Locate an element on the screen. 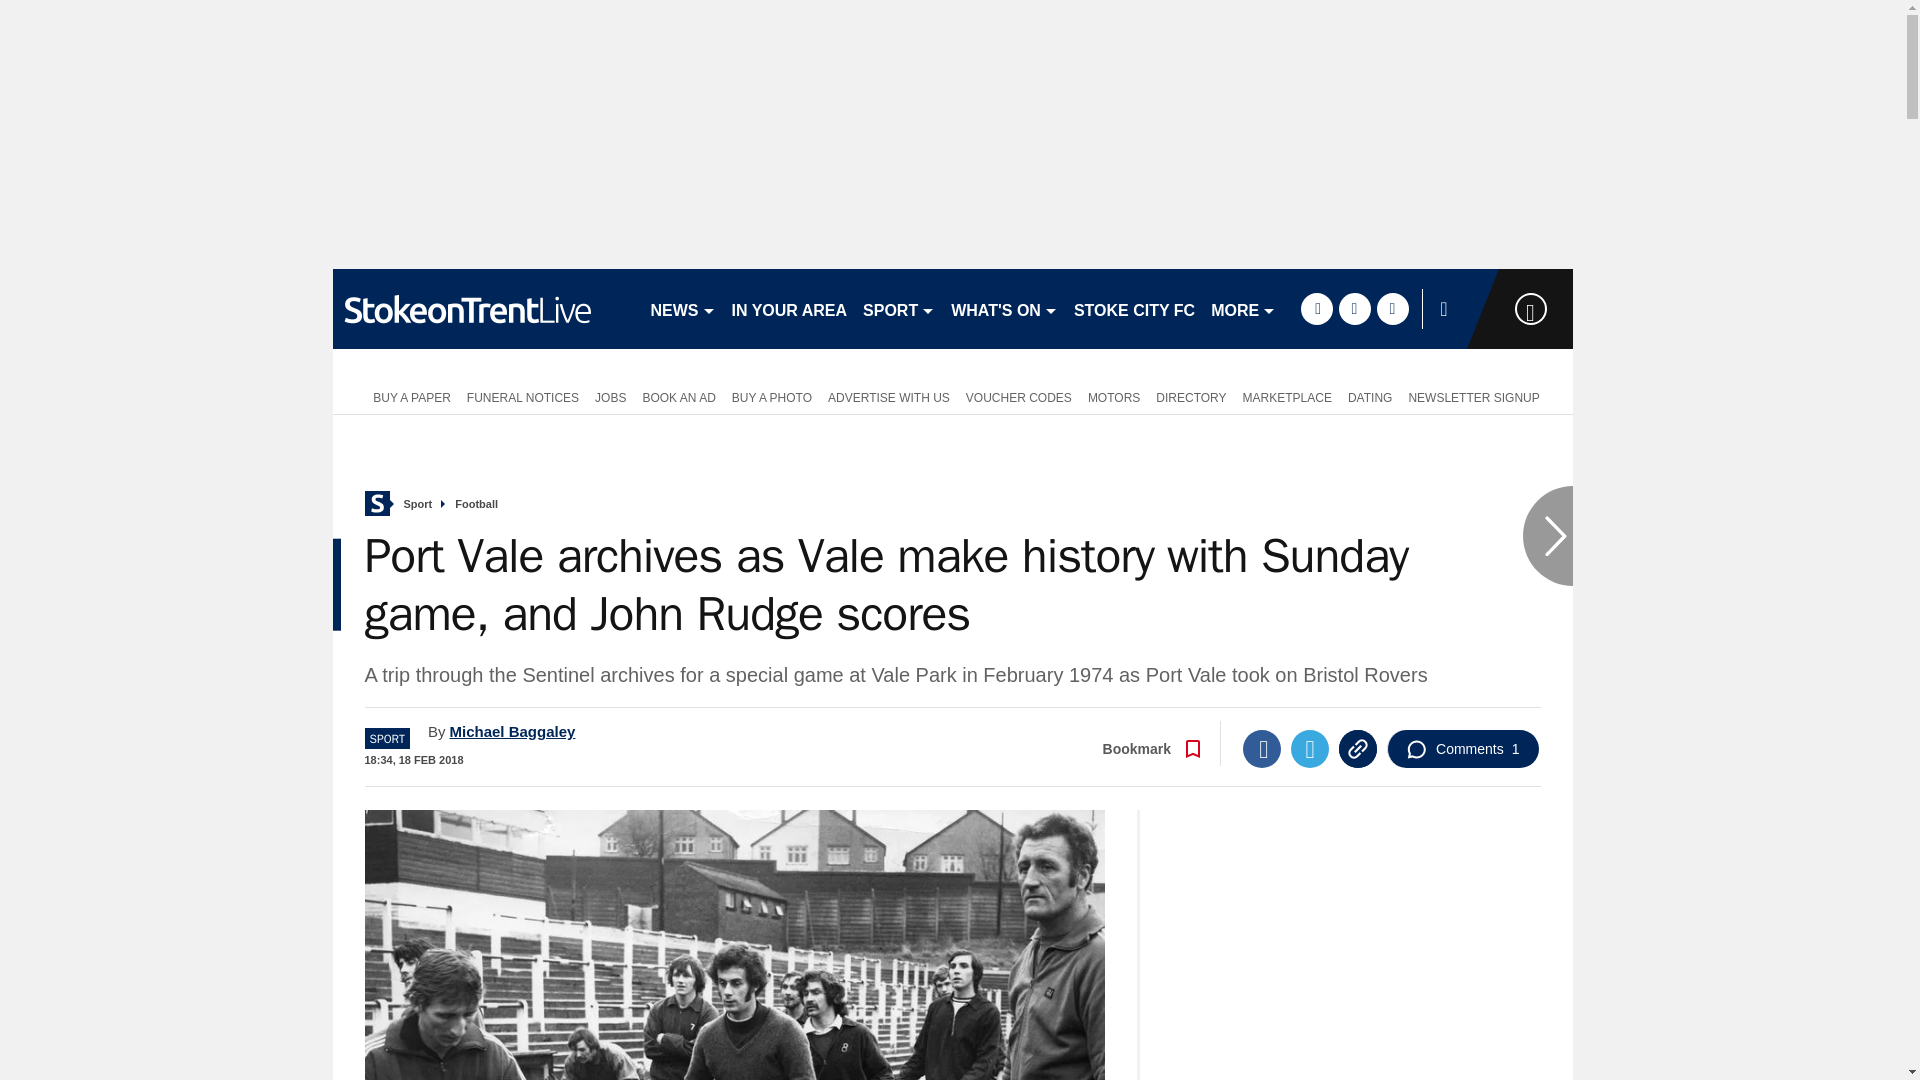  STOKE CITY FC is located at coordinates (1134, 308).